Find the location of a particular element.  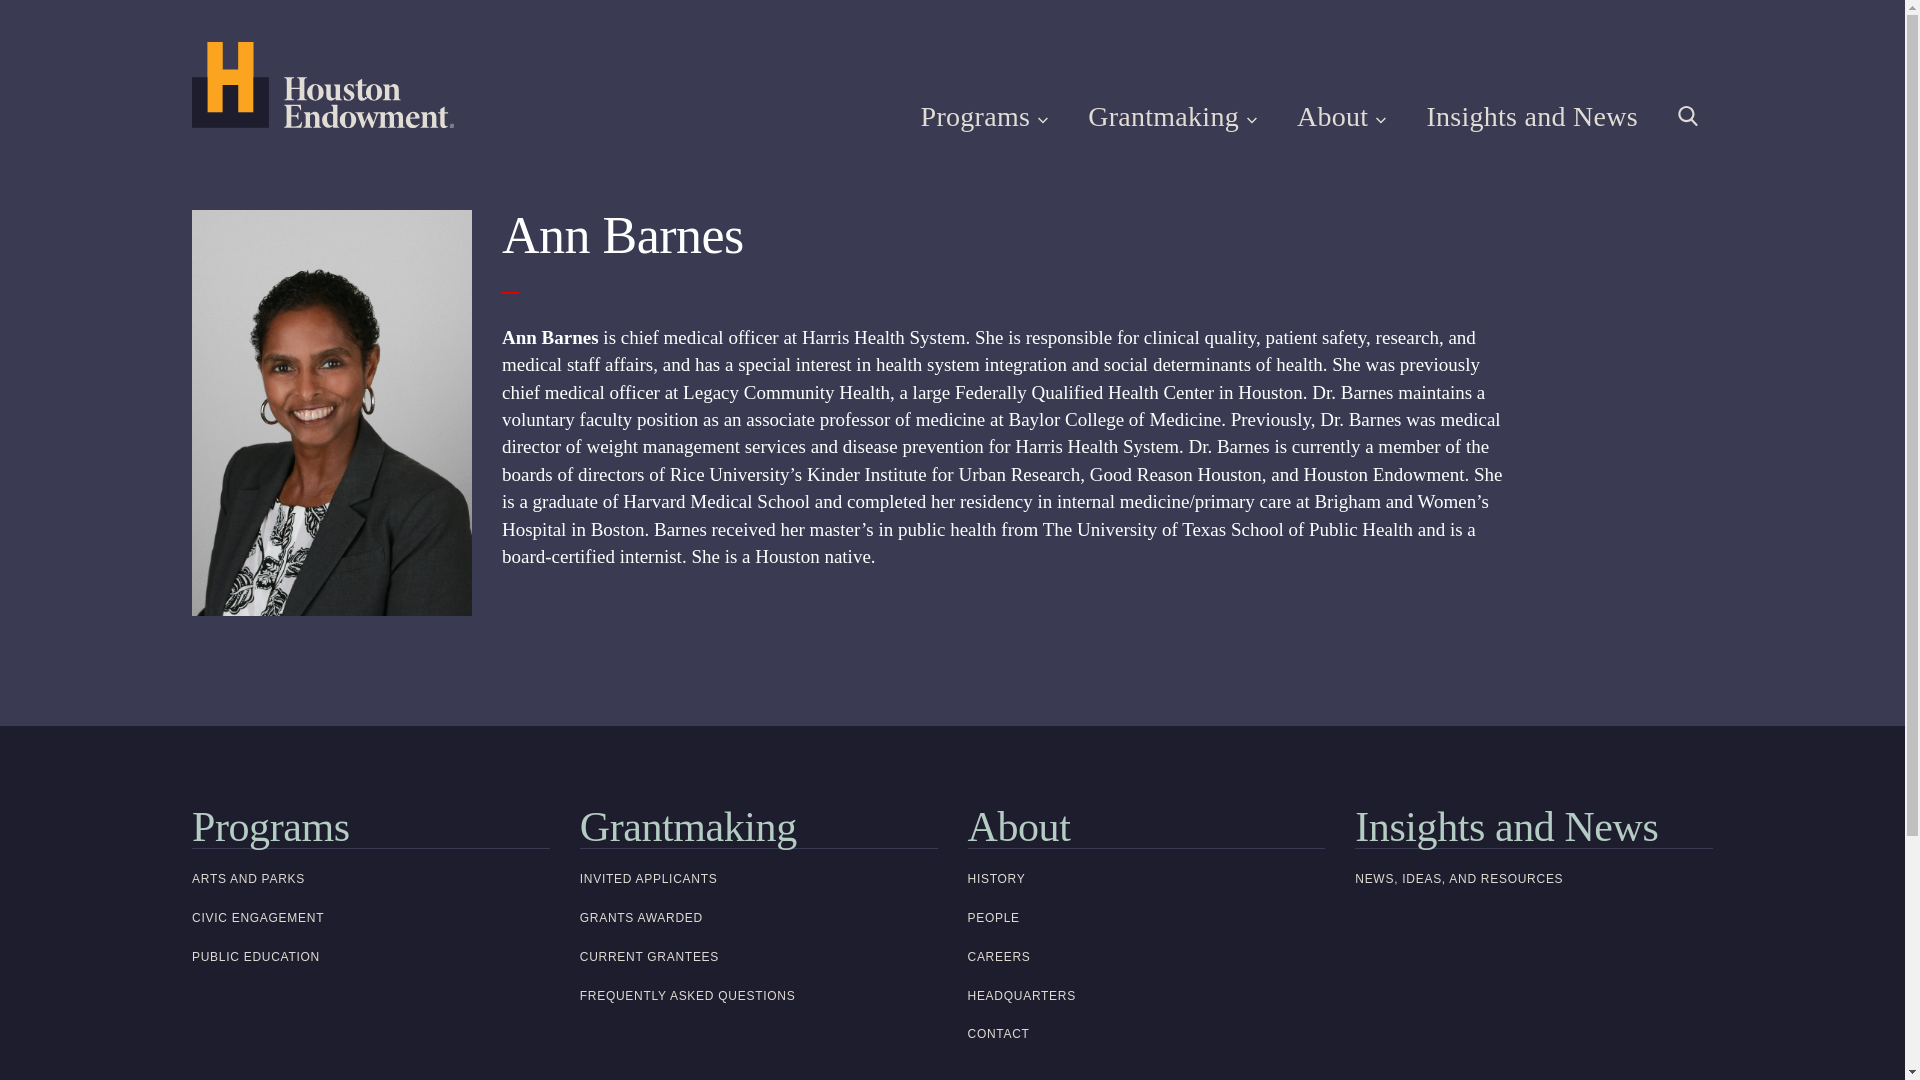

Grantmaking is located at coordinates (1172, 116).